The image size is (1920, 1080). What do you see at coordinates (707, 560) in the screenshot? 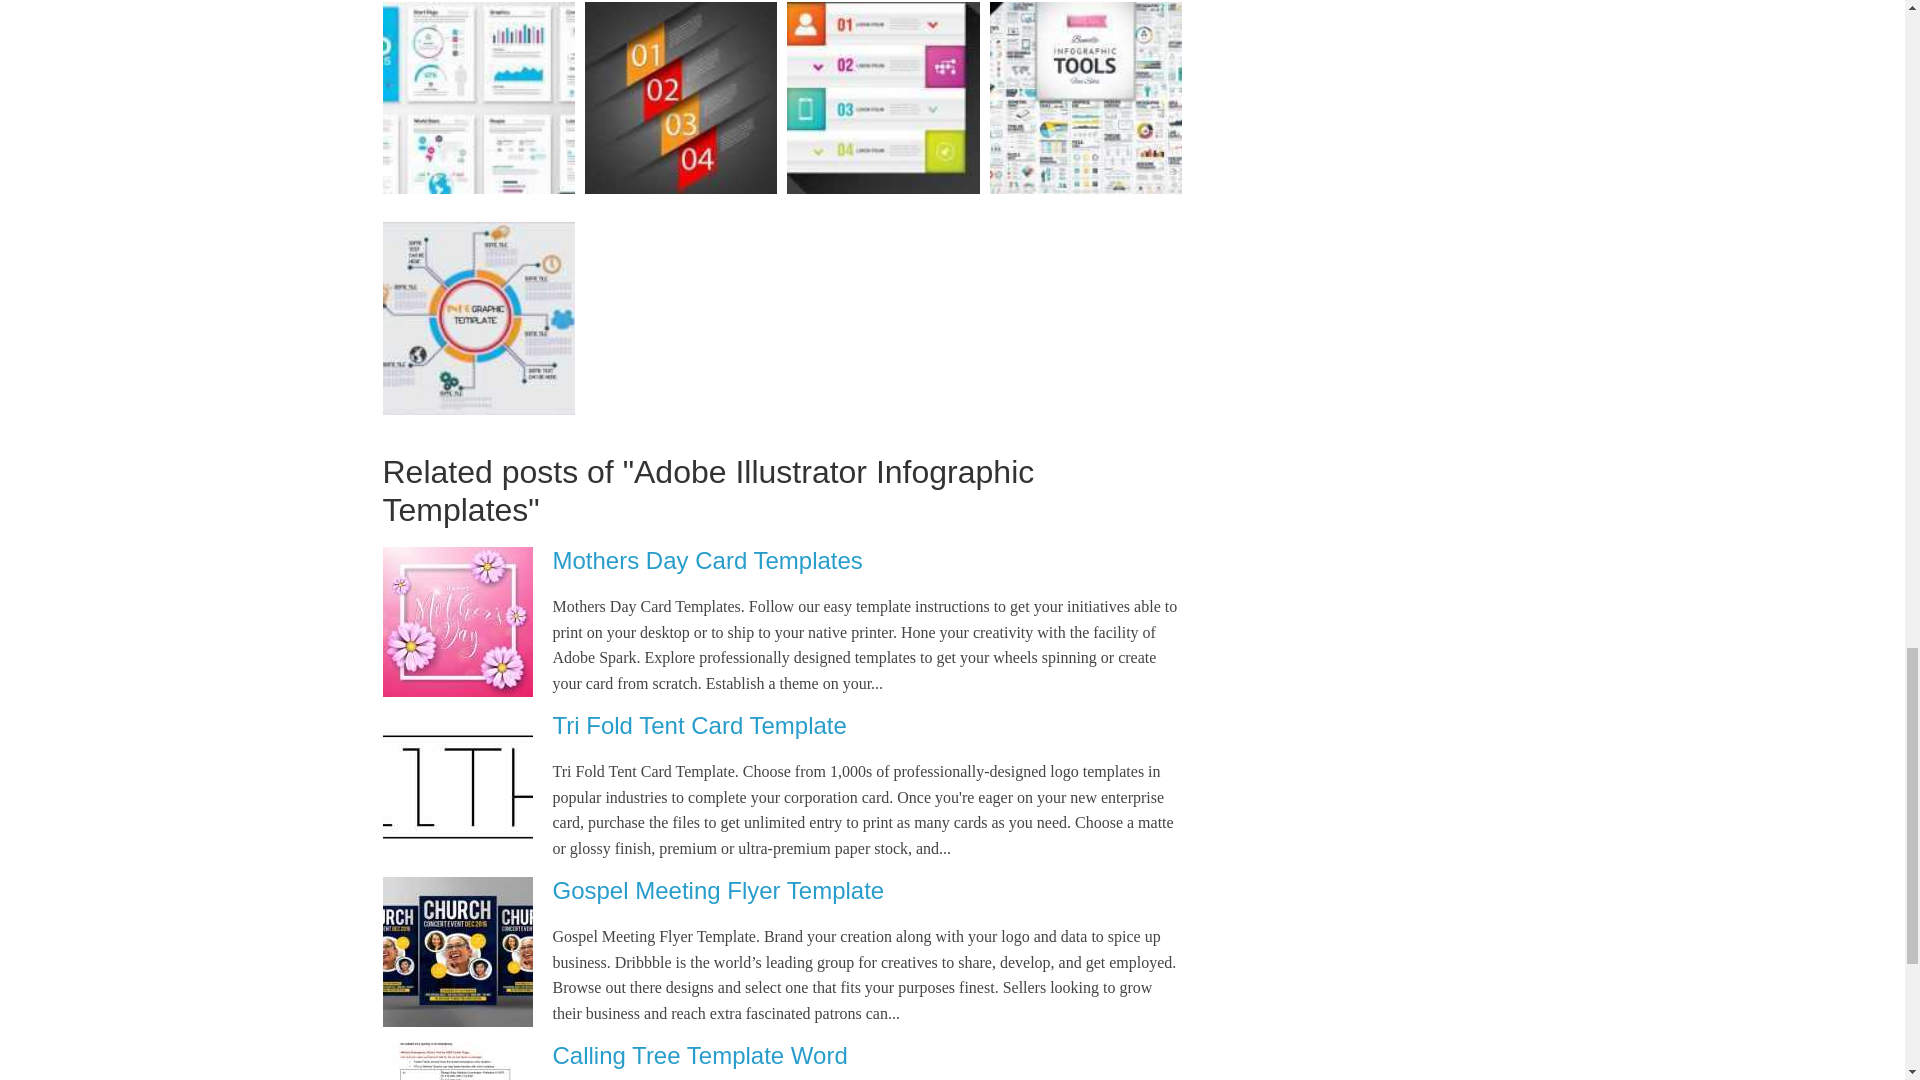
I see `Mothers Day Card Templates` at bounding box center [707, 560].